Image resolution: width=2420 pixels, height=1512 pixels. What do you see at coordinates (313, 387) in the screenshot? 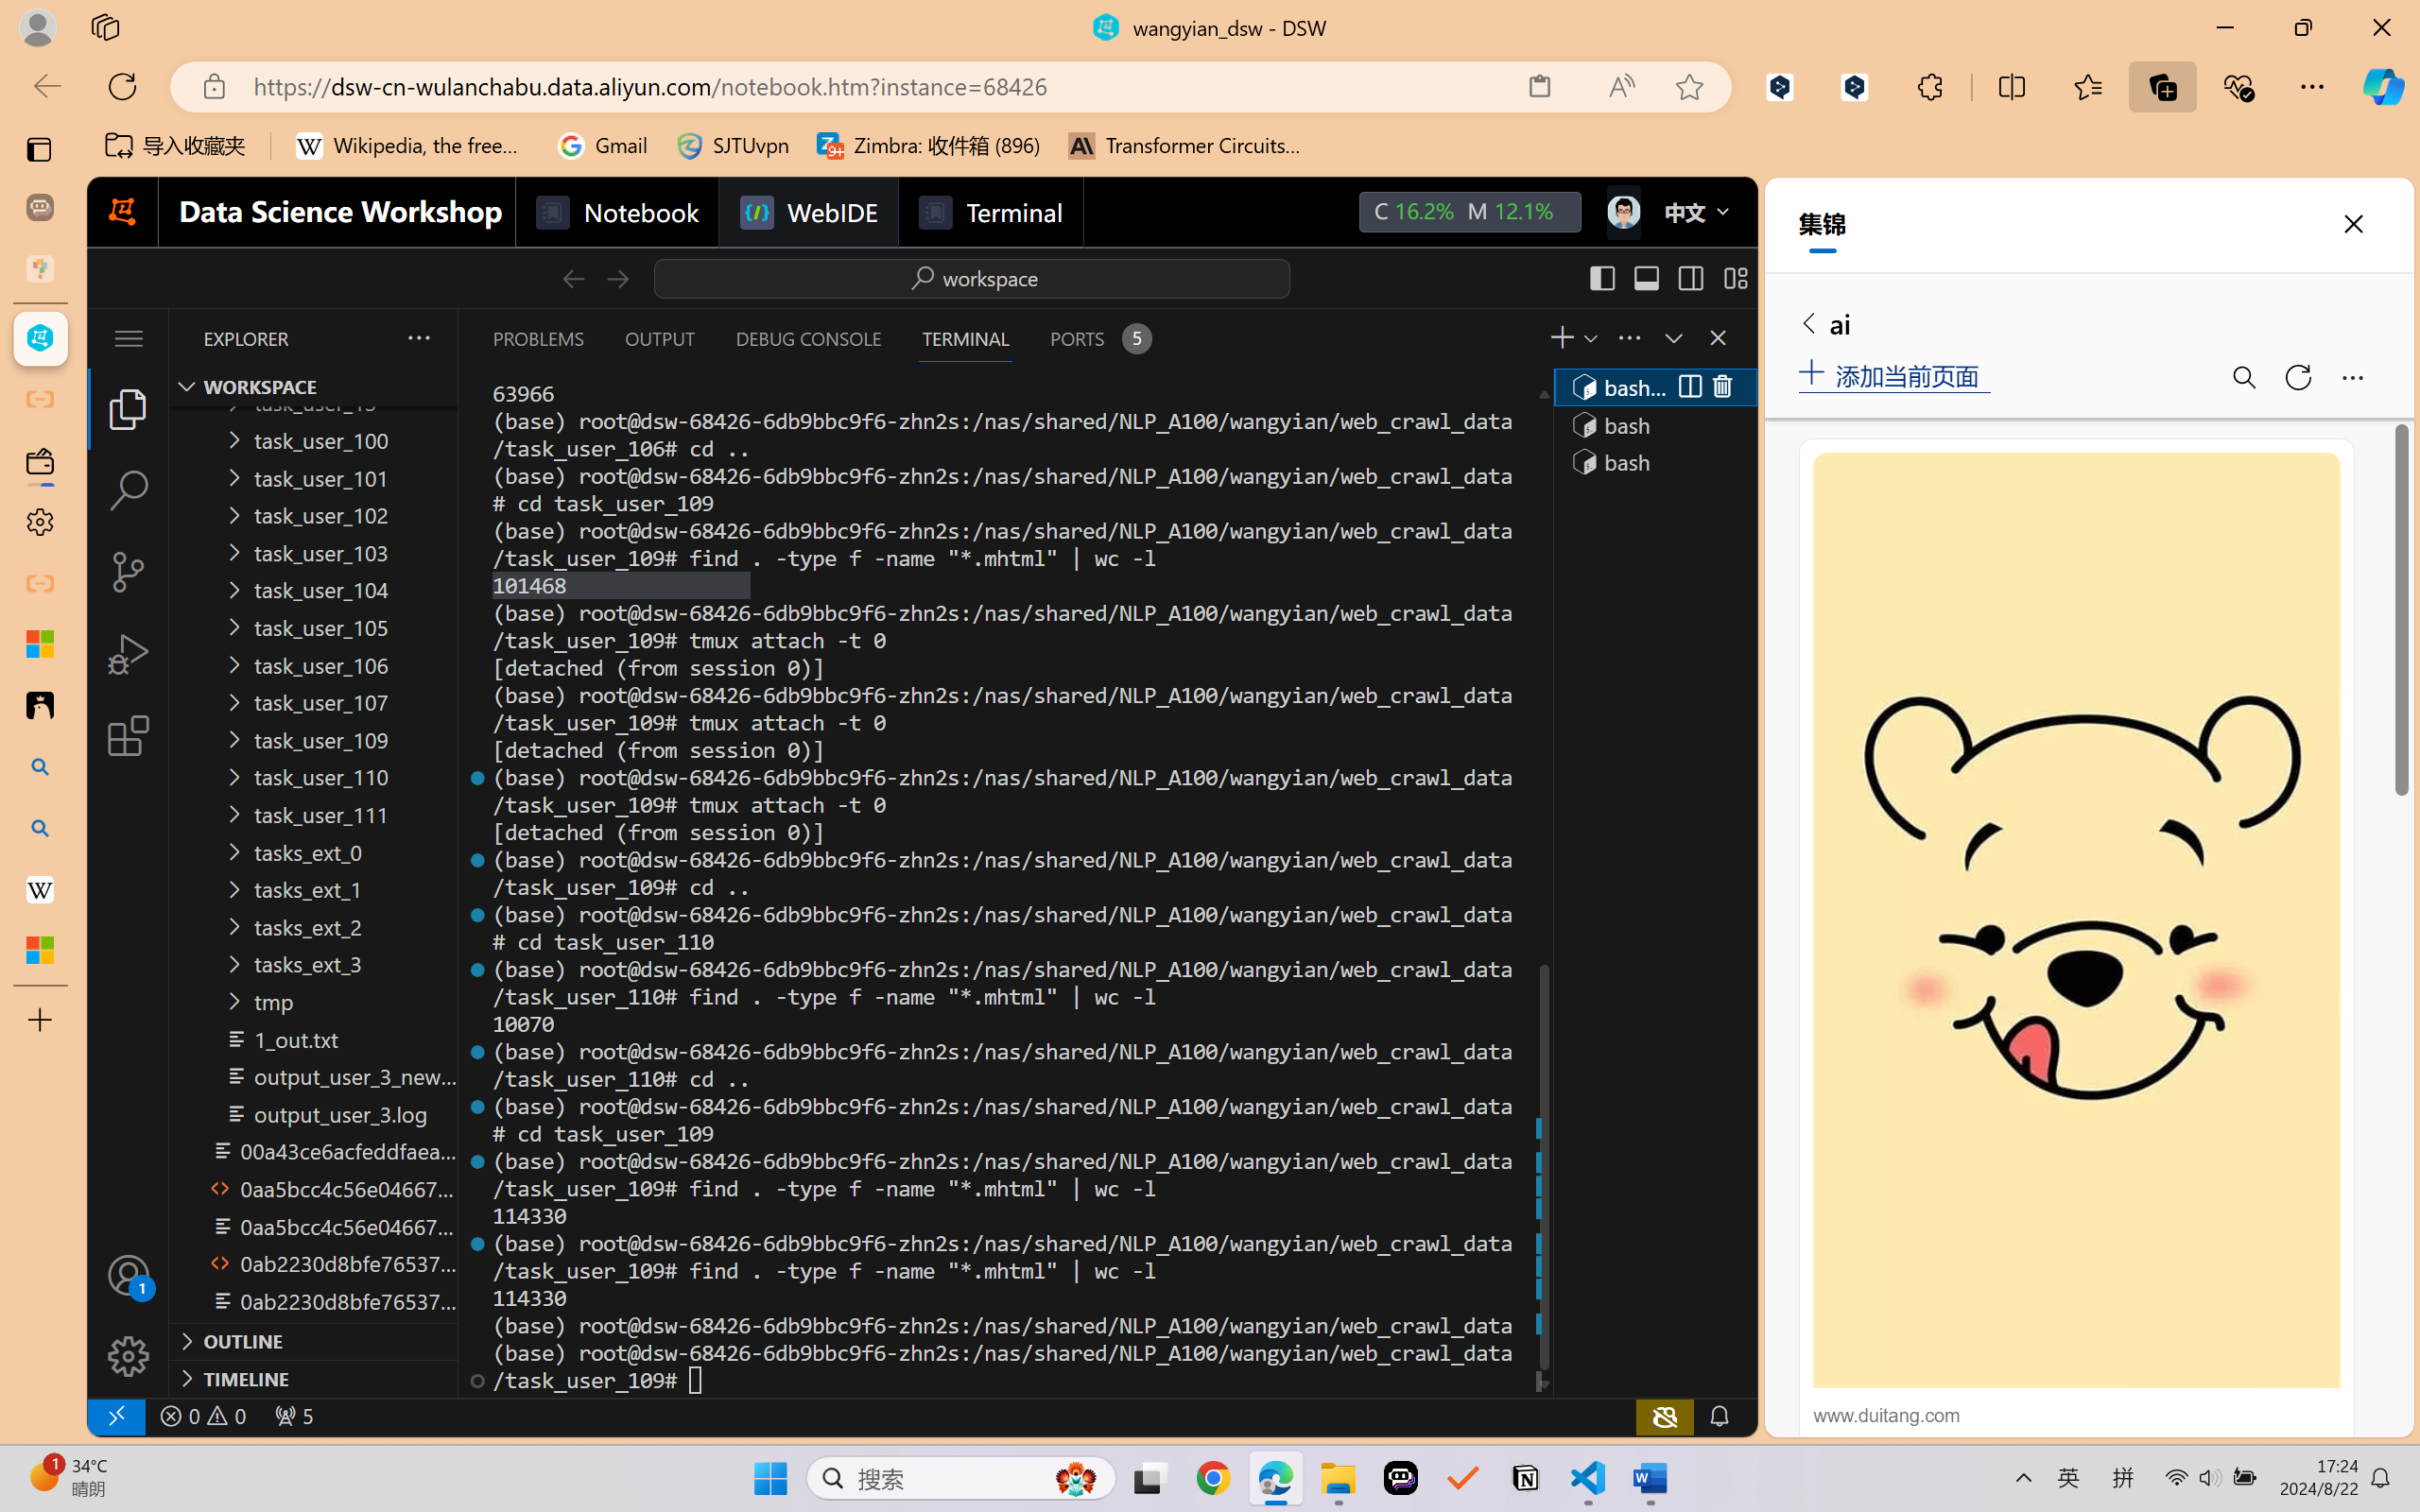
I see `Explorer Section: workspace` at bounding box center [313, 387].